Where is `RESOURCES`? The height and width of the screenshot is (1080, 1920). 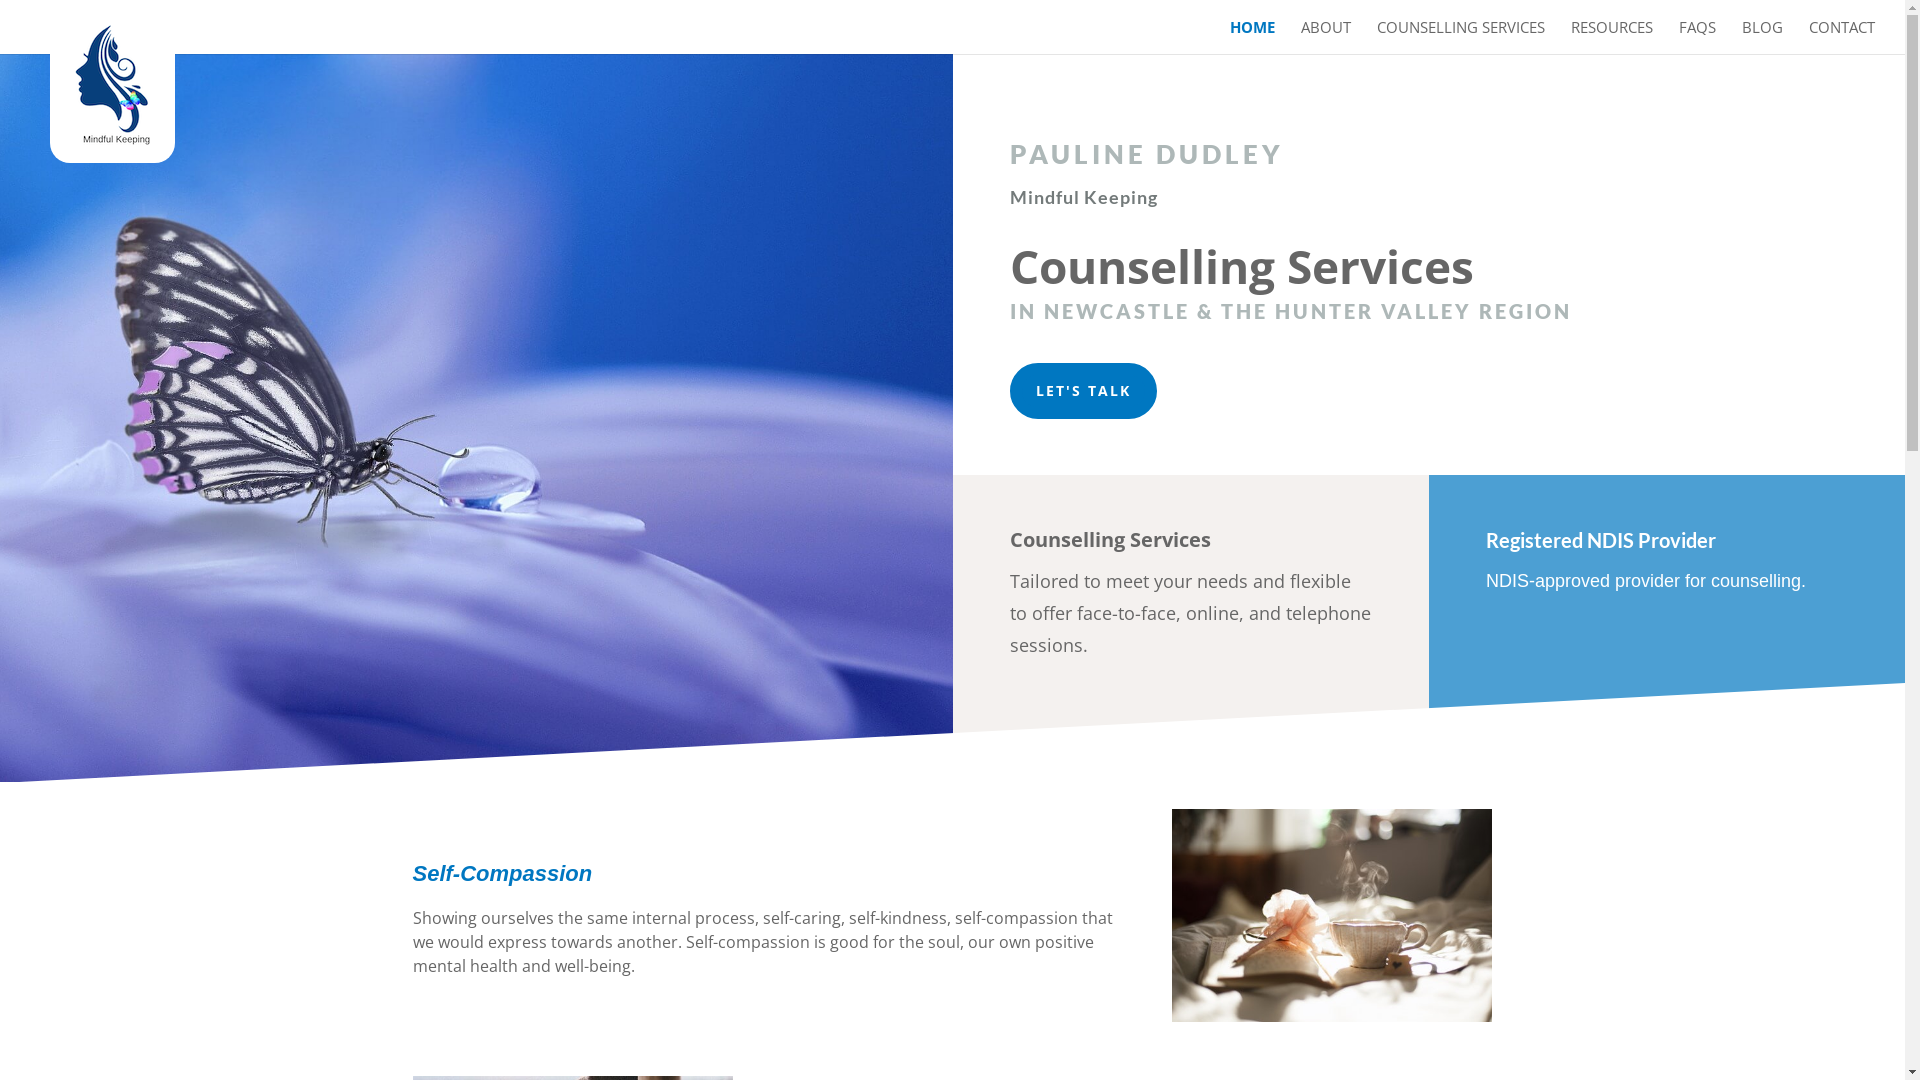
RESOURCES is located at coordinates (1612, 37).